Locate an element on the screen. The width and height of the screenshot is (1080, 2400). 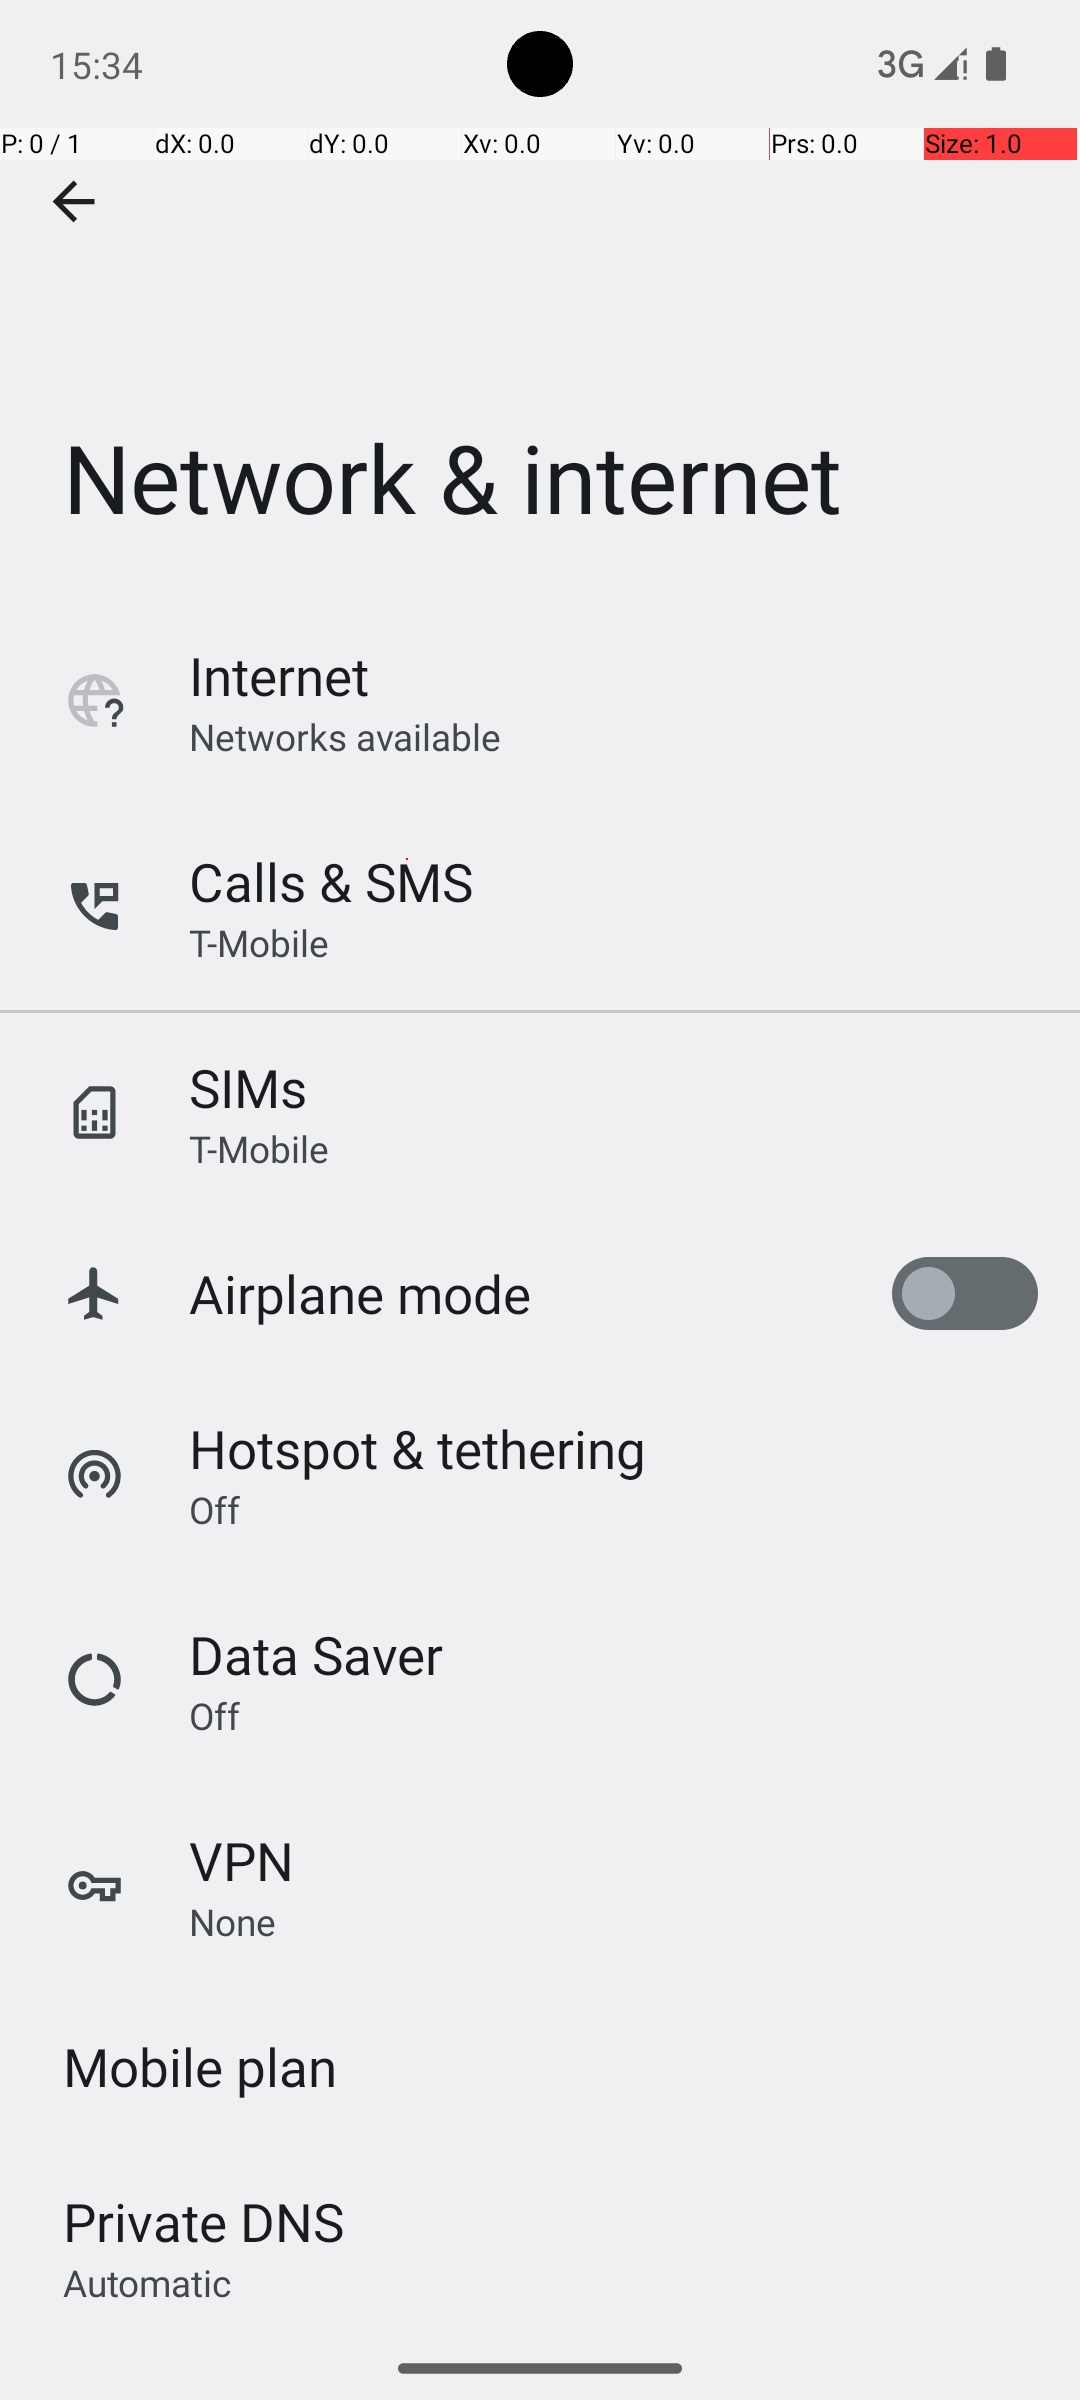
SIMs is located at coordinates (248, 1088).